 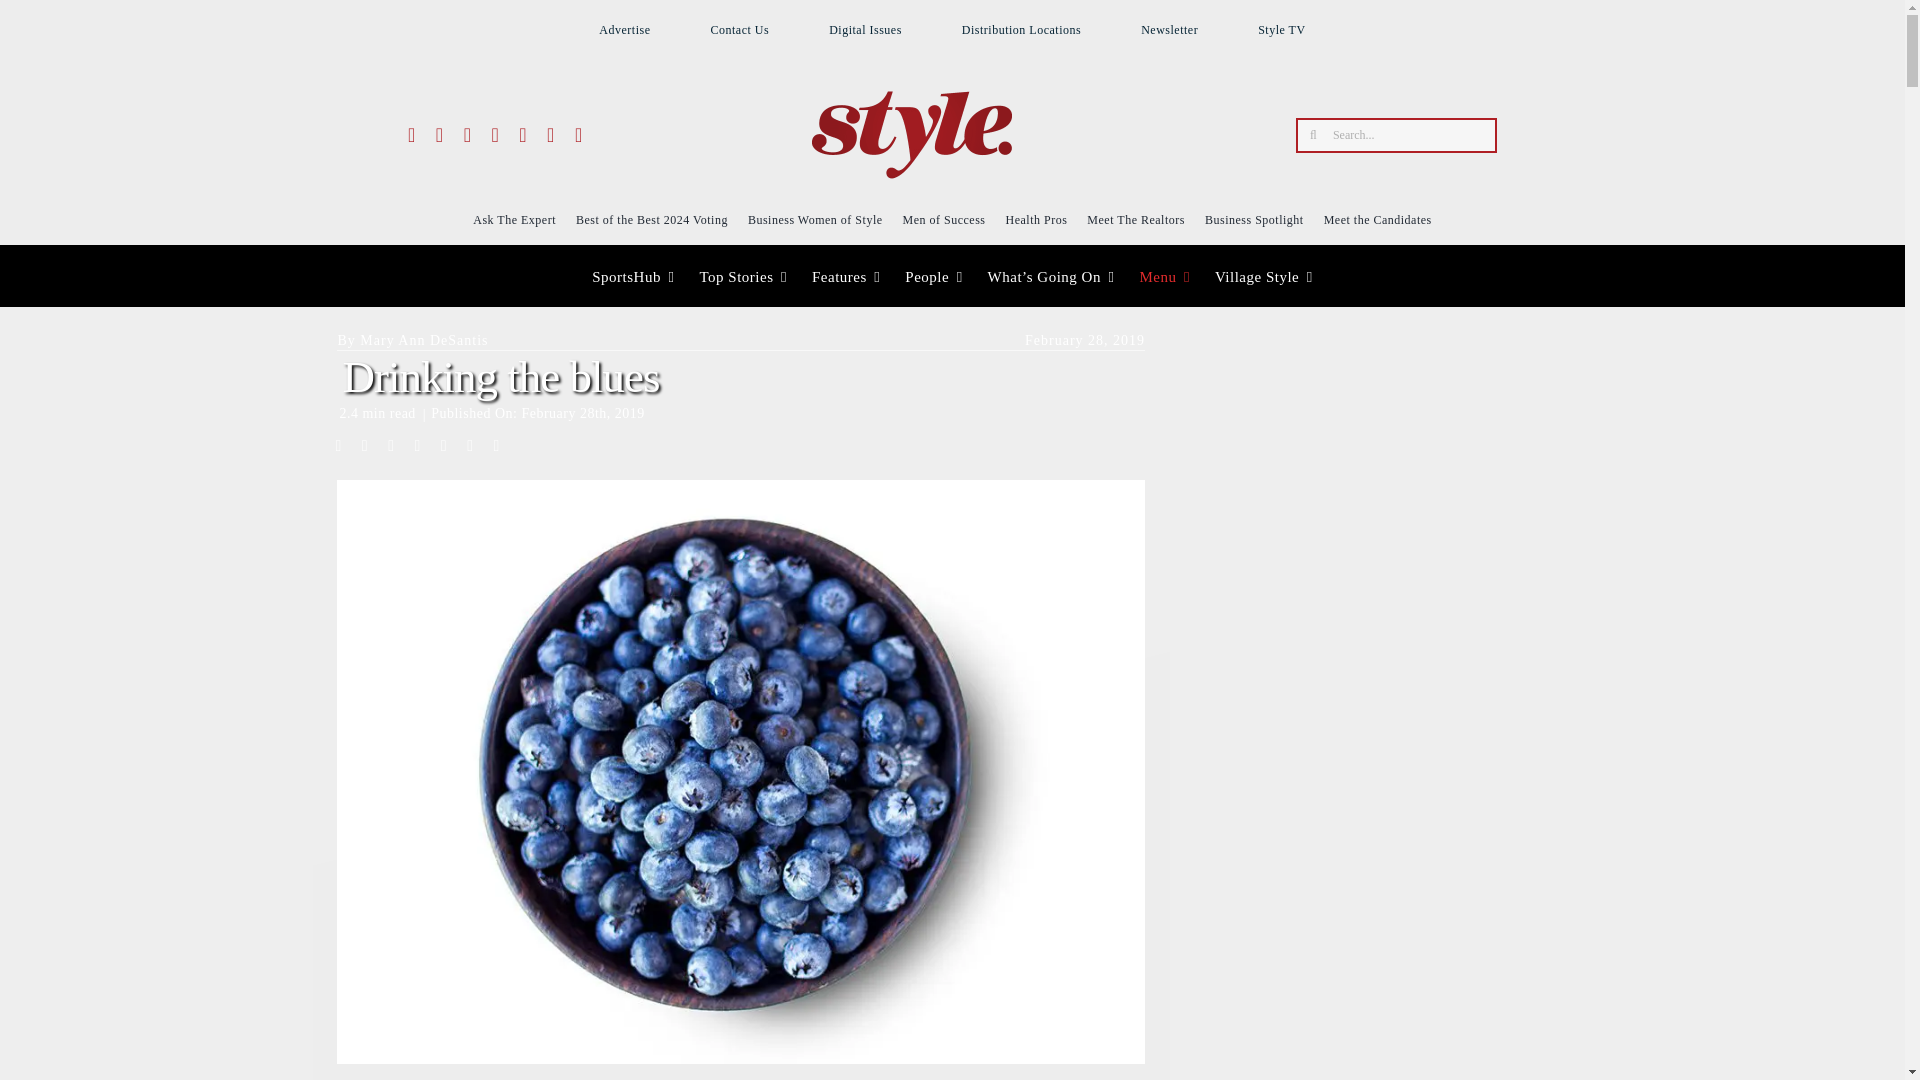 What do you see at coordinates (944, 219) in the screenshot?
I see `Men of Success` at bounding box center [944, 219].